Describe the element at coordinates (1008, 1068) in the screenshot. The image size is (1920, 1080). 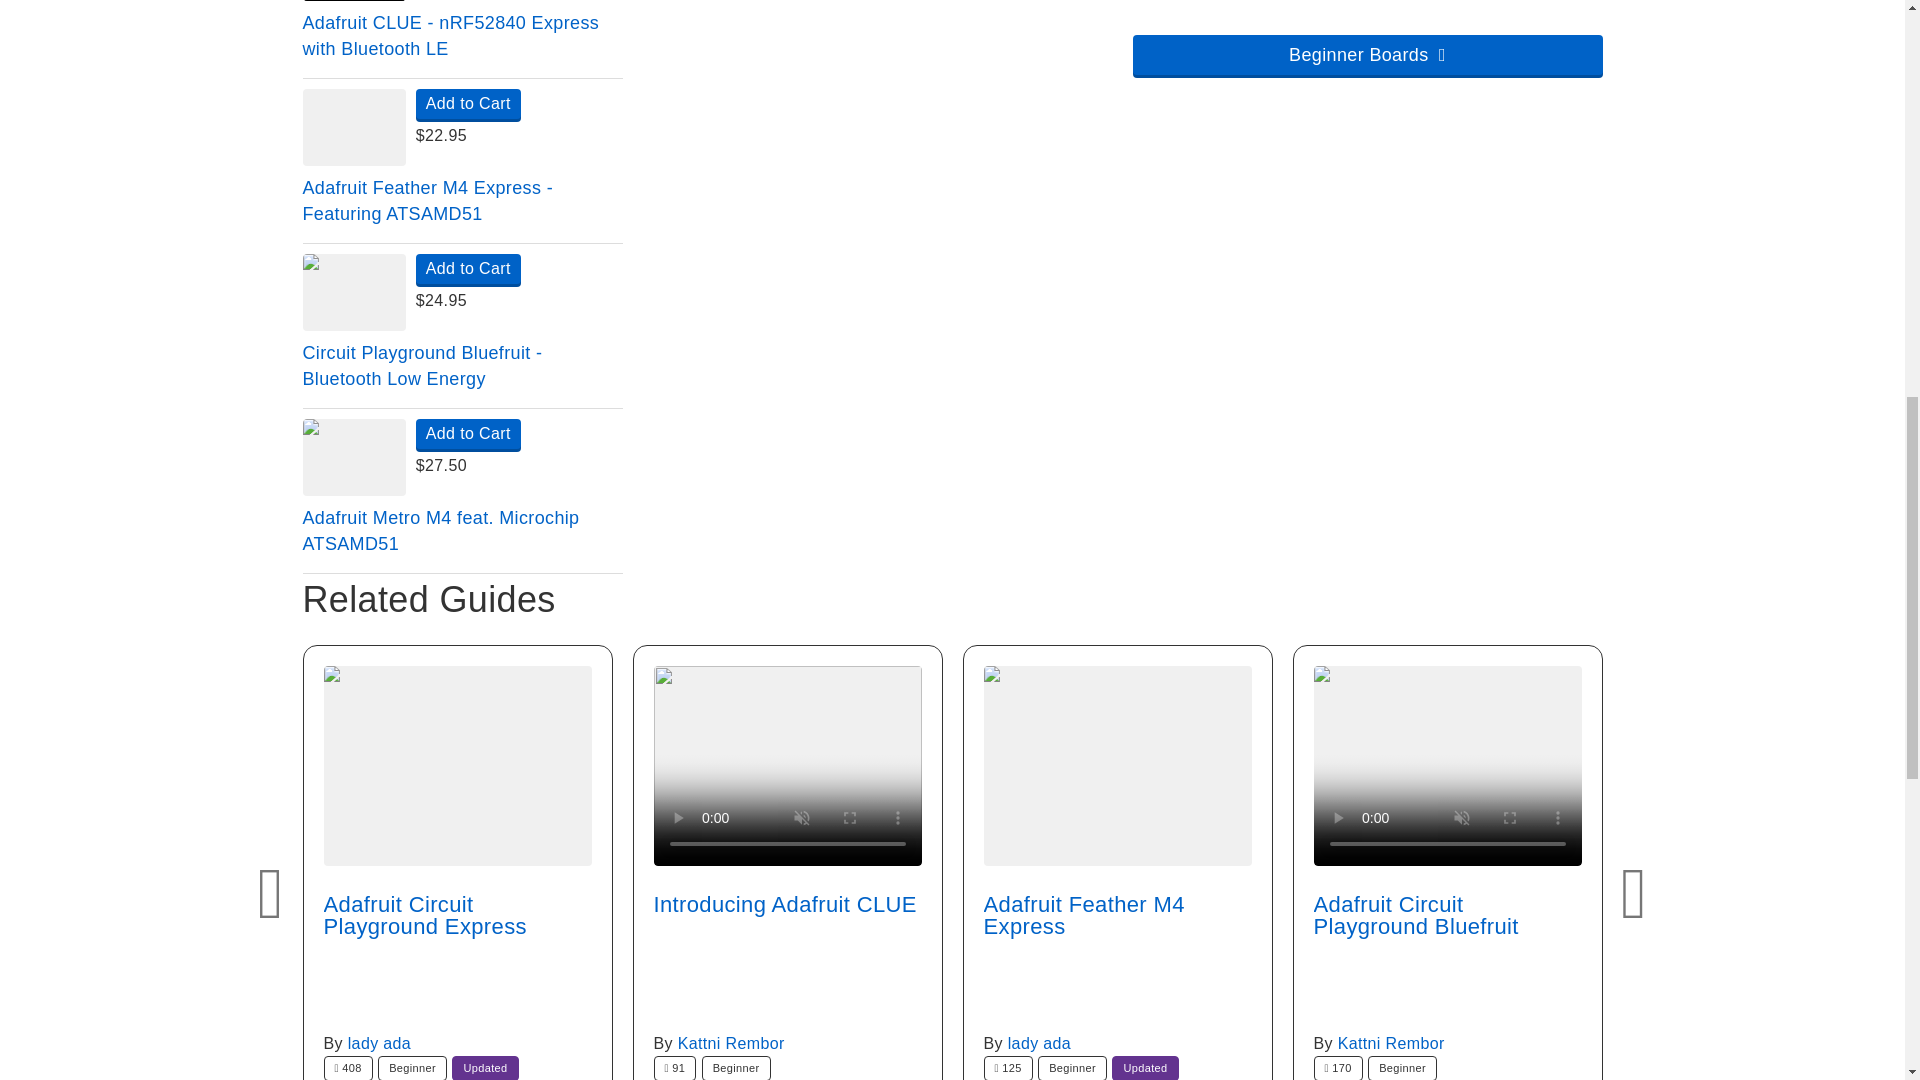
I see `Saves` at that location.